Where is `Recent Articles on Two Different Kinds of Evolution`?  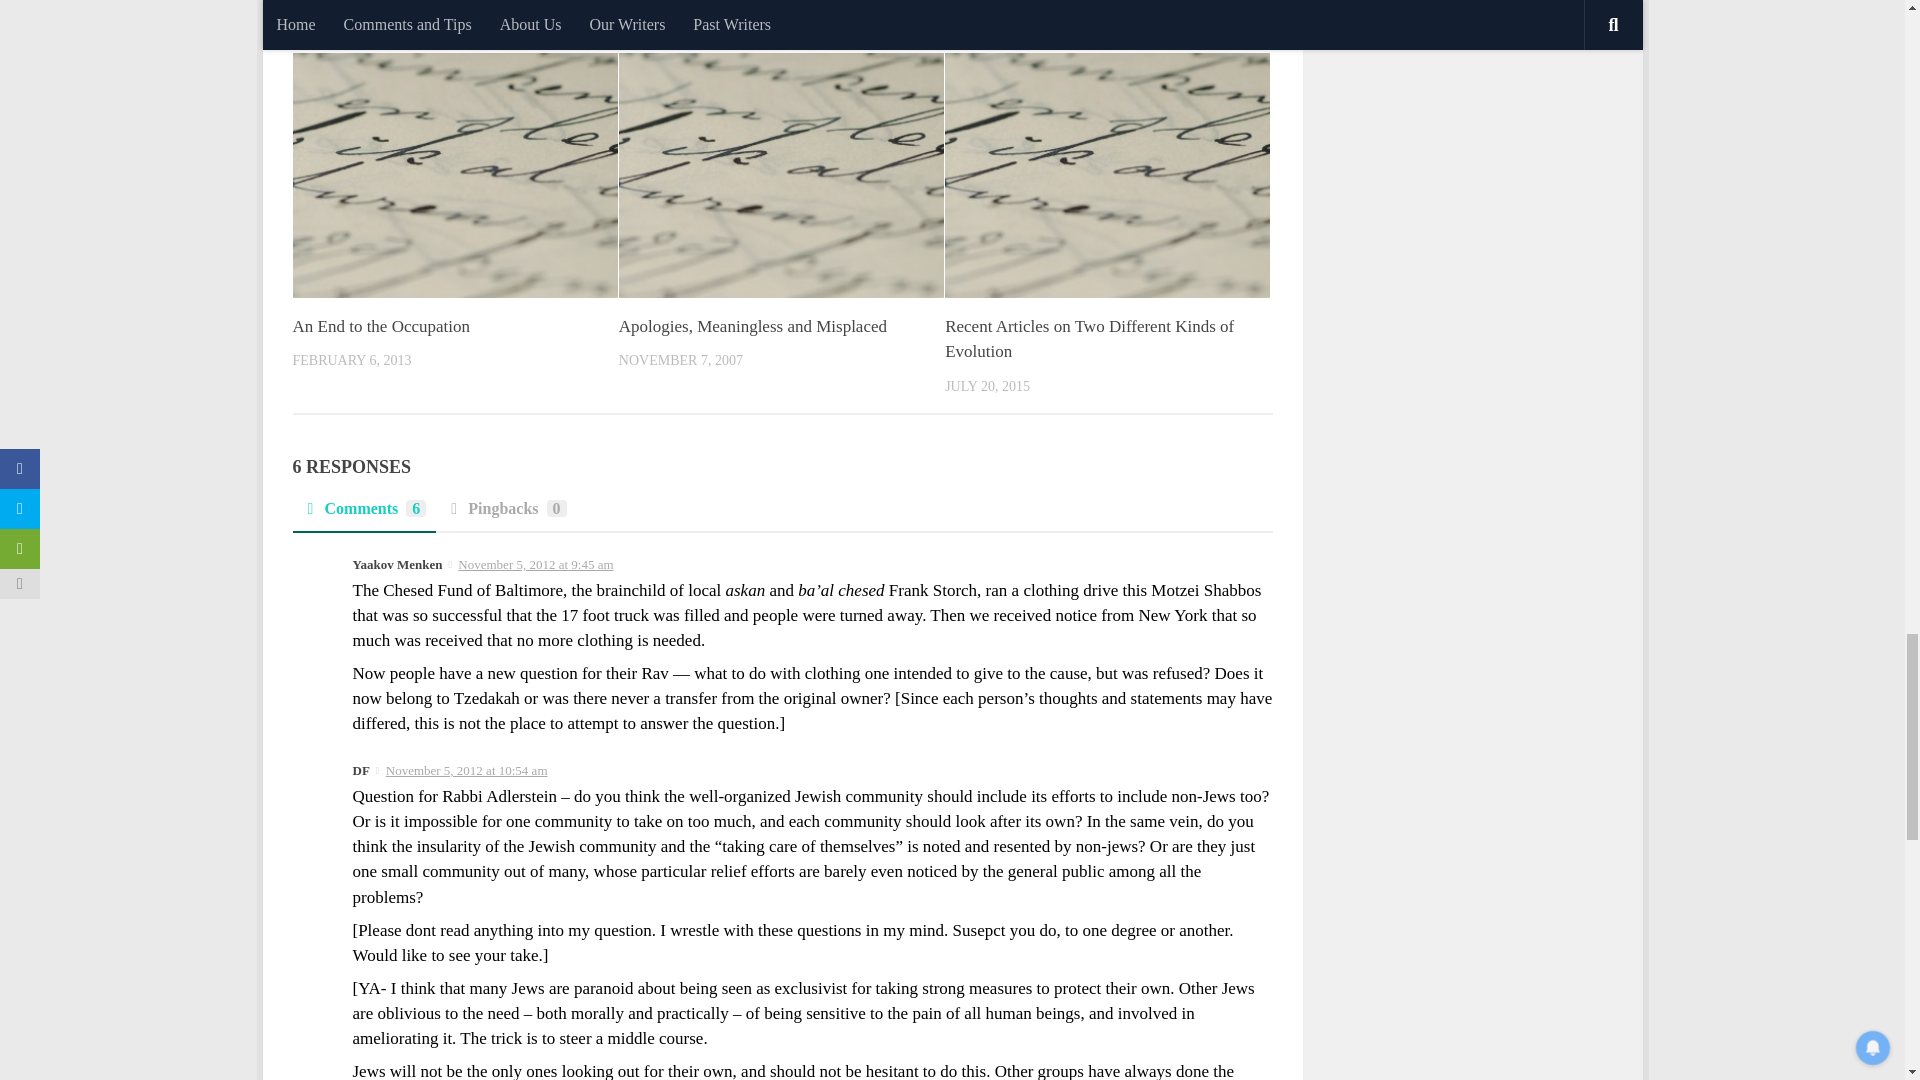
Recent Articles on Two Different Kinds of Evolution is located at coordinates (1089, 339).